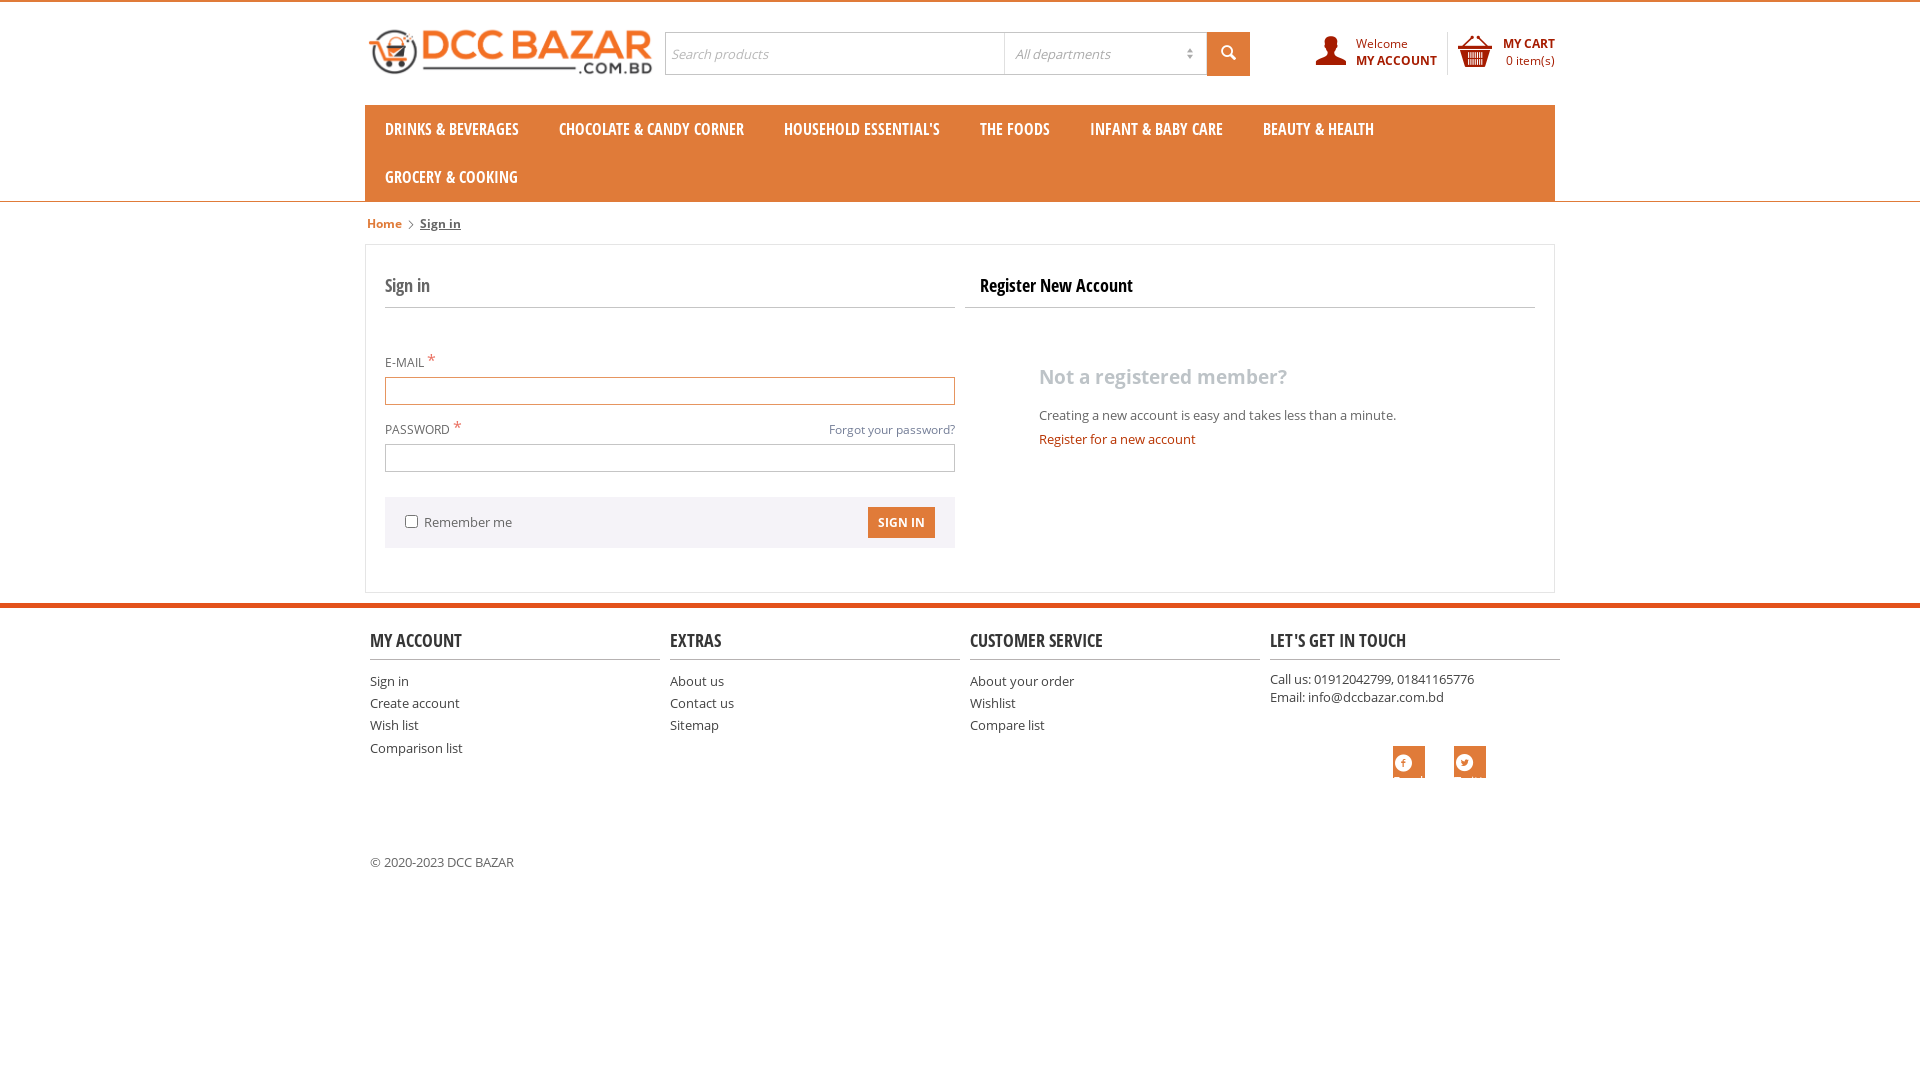  I want to click on Contact us, so click(702, 703).